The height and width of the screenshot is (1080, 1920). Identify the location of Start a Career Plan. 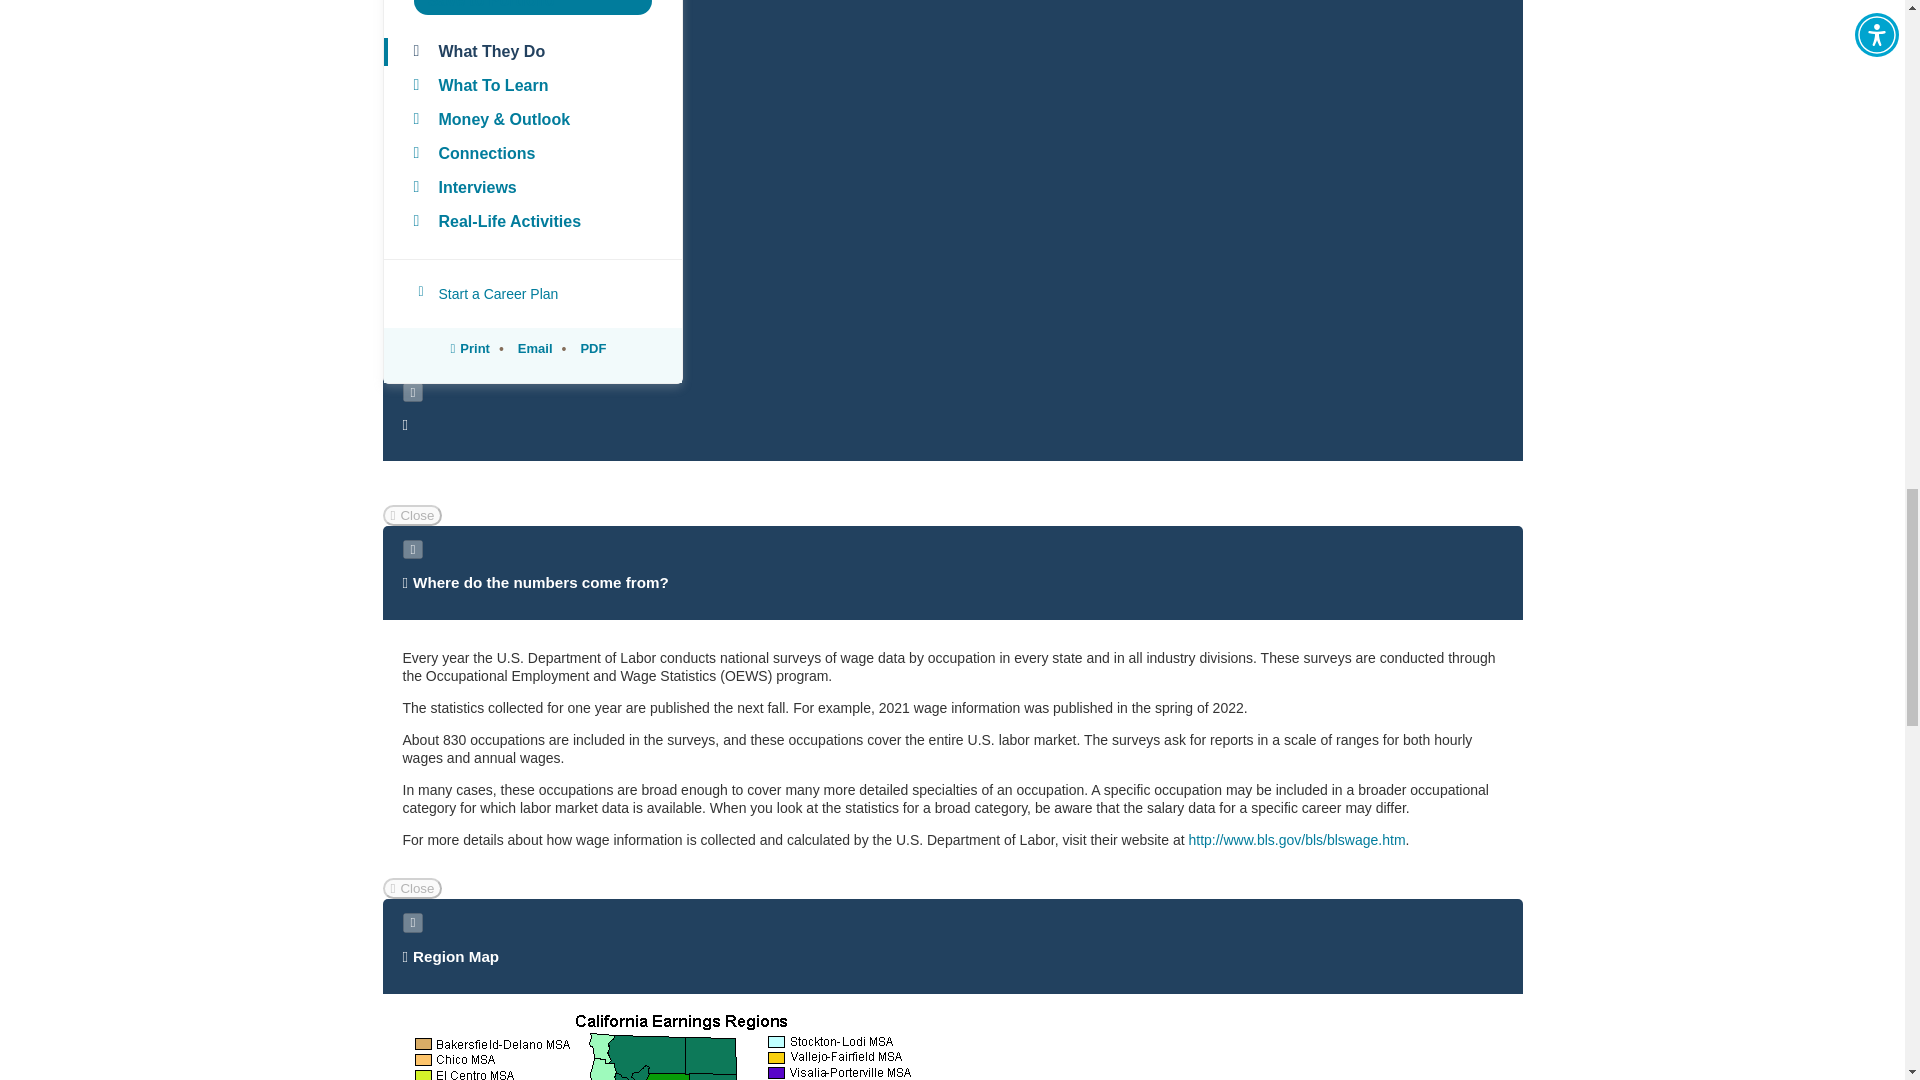
(532, 293).